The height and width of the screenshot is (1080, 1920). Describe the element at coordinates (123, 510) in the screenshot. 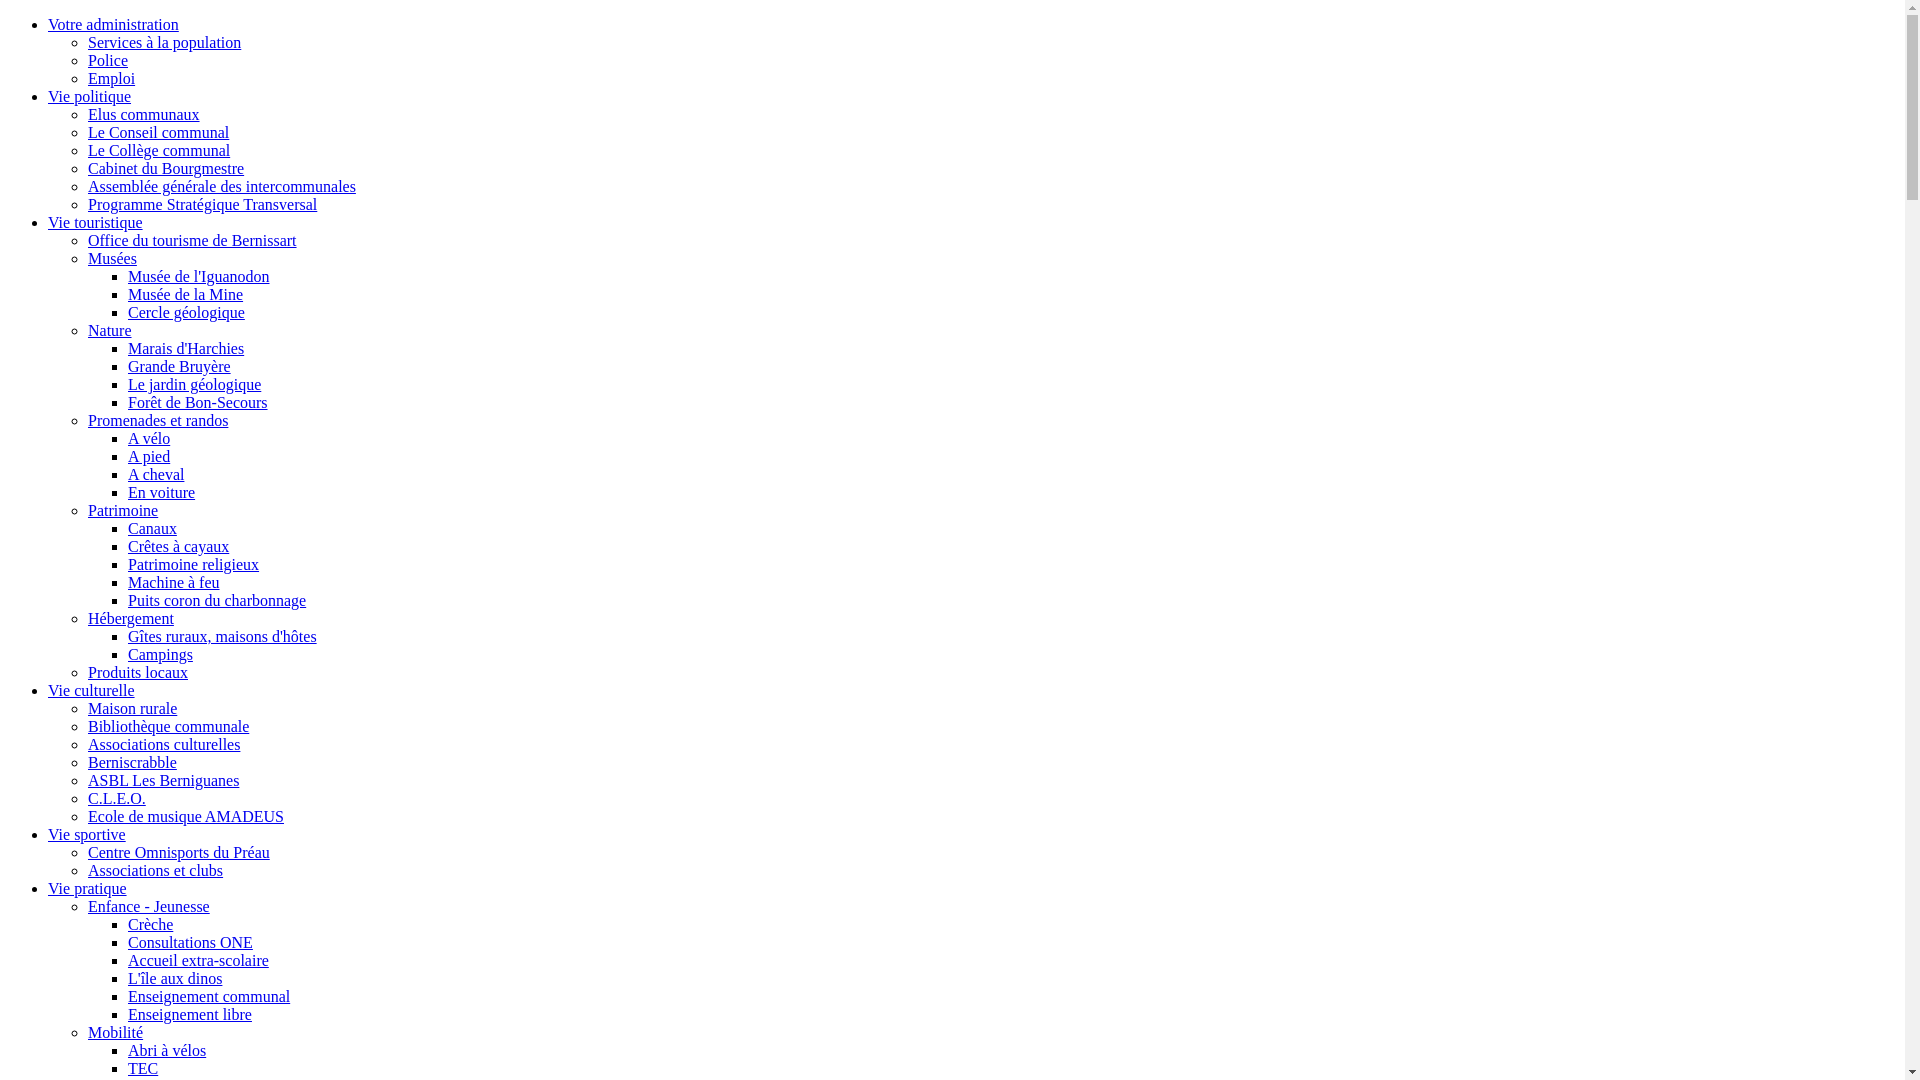

I see `Patrimoine` at that location.